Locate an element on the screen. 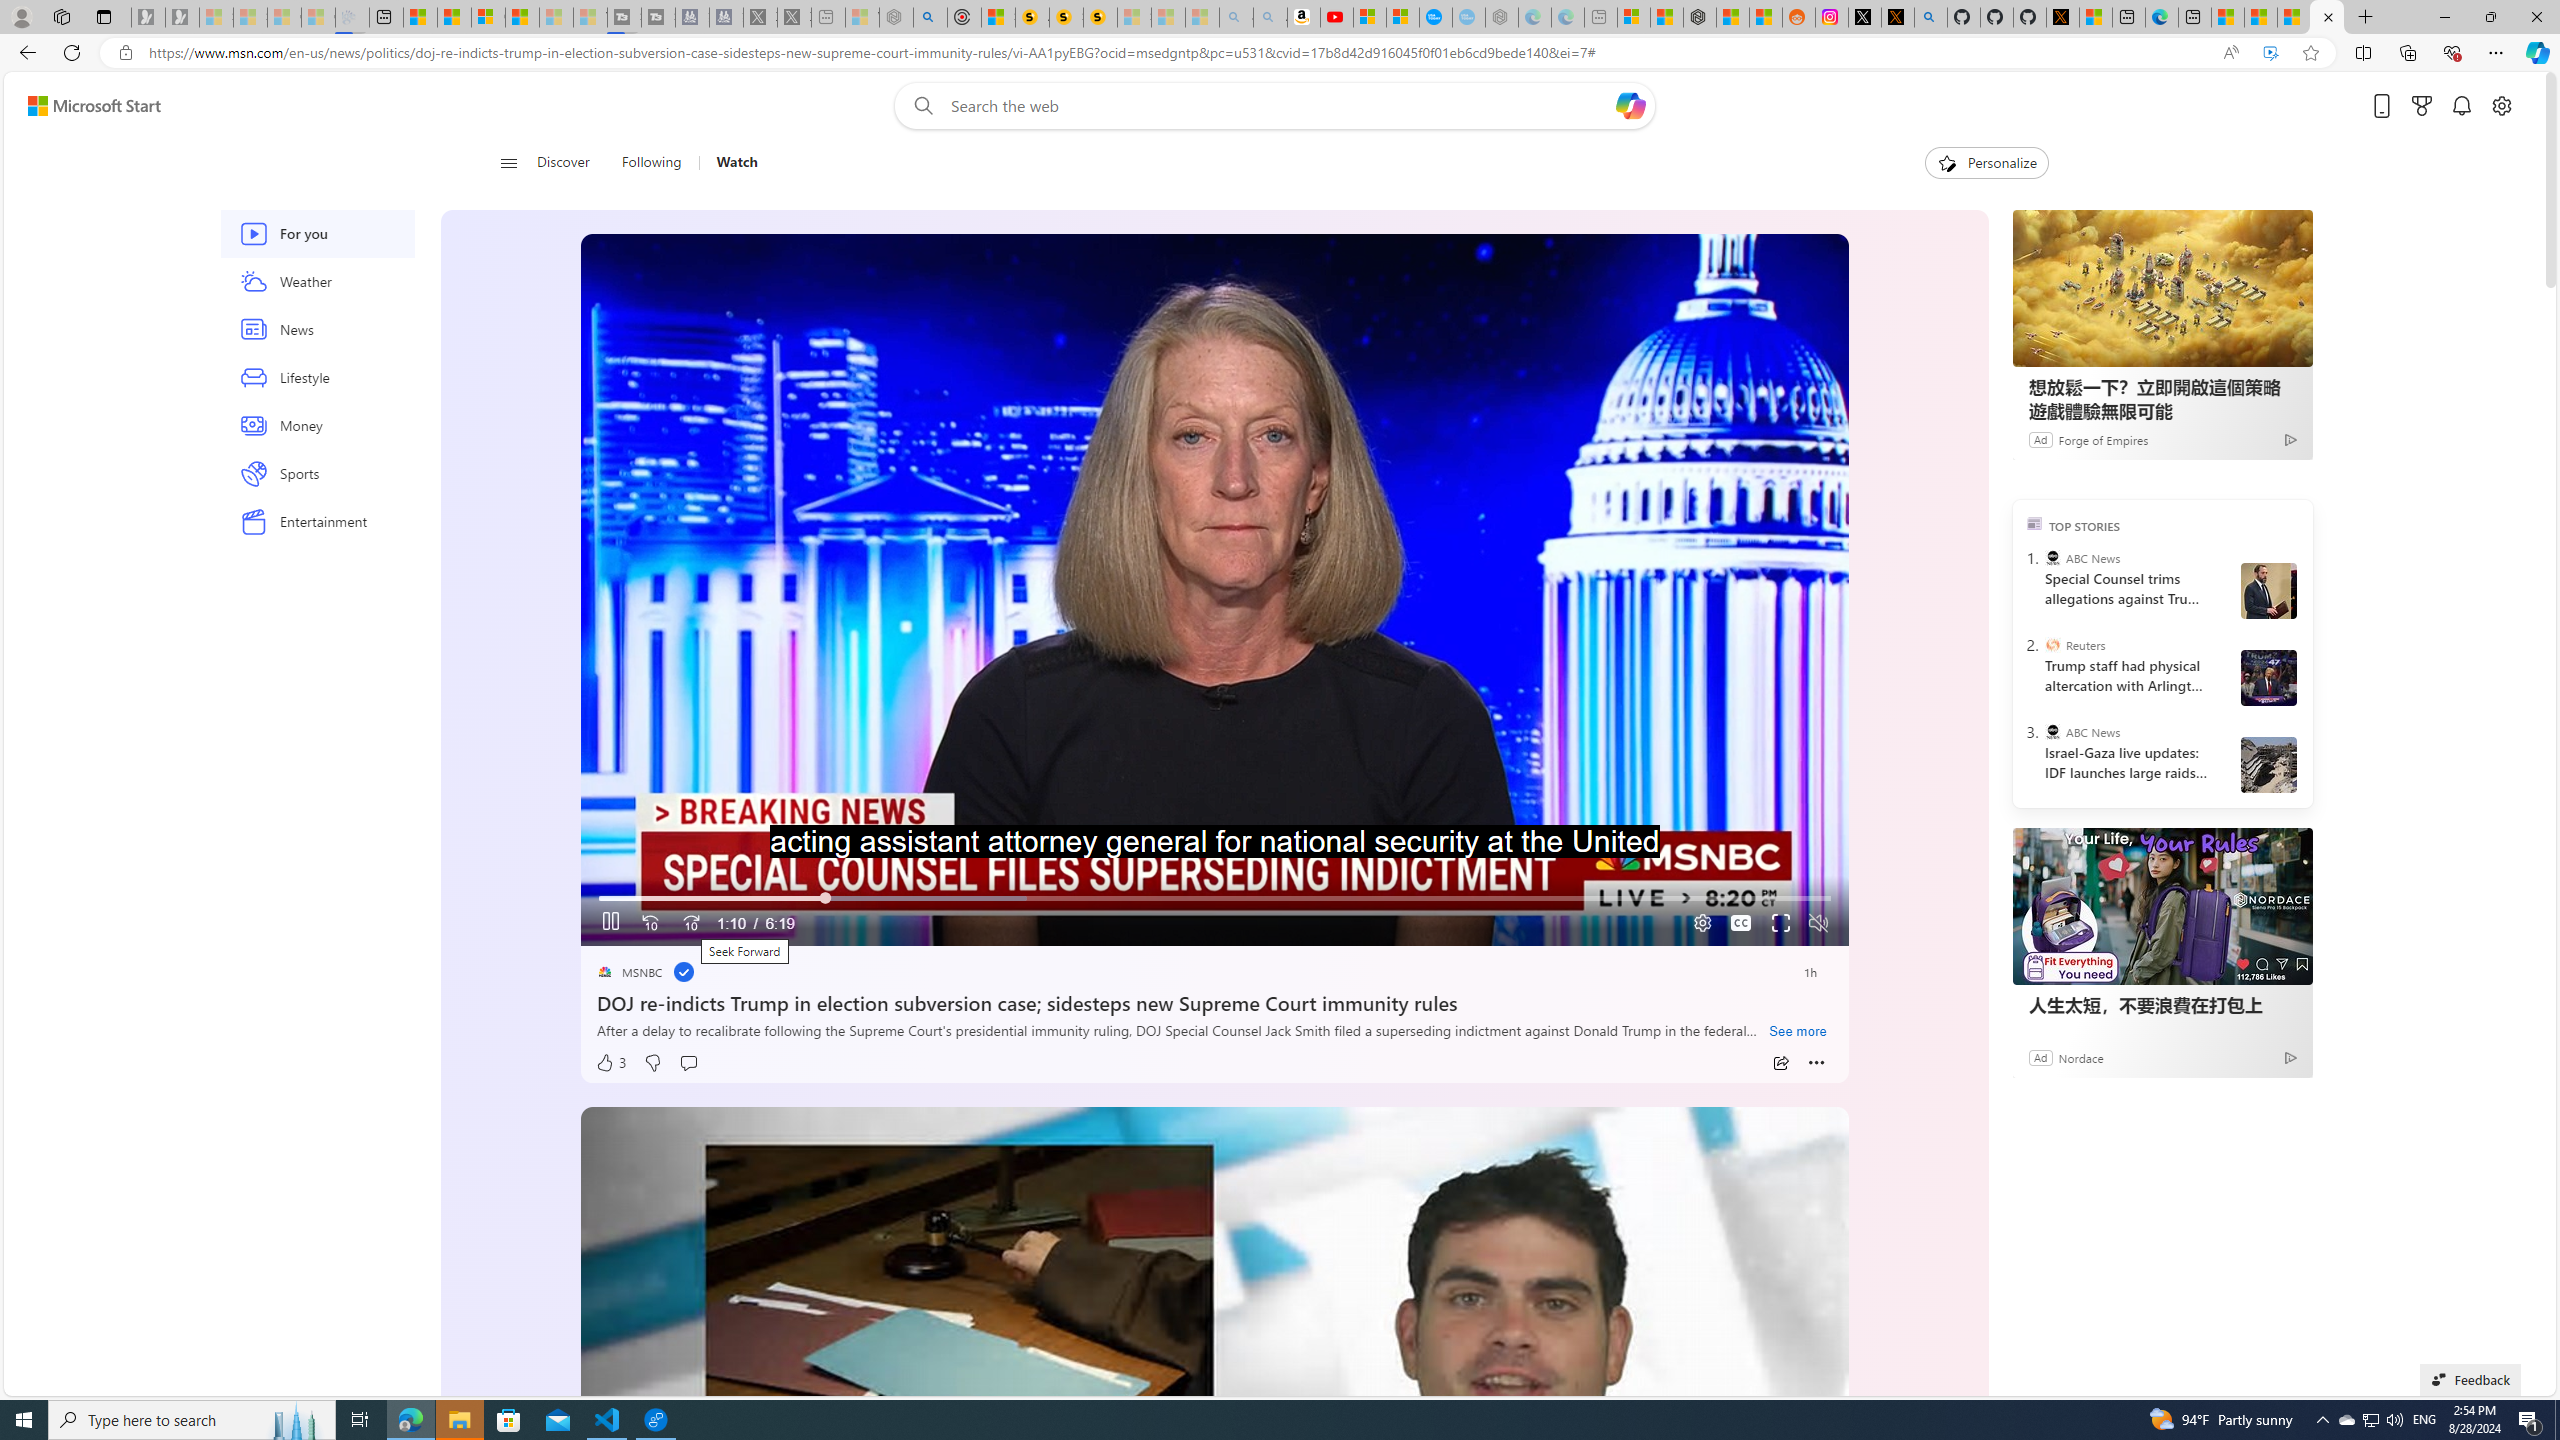  Opinion: Op-Ed and Commentary - USA TODAY is located at coordinates (1436, 17).